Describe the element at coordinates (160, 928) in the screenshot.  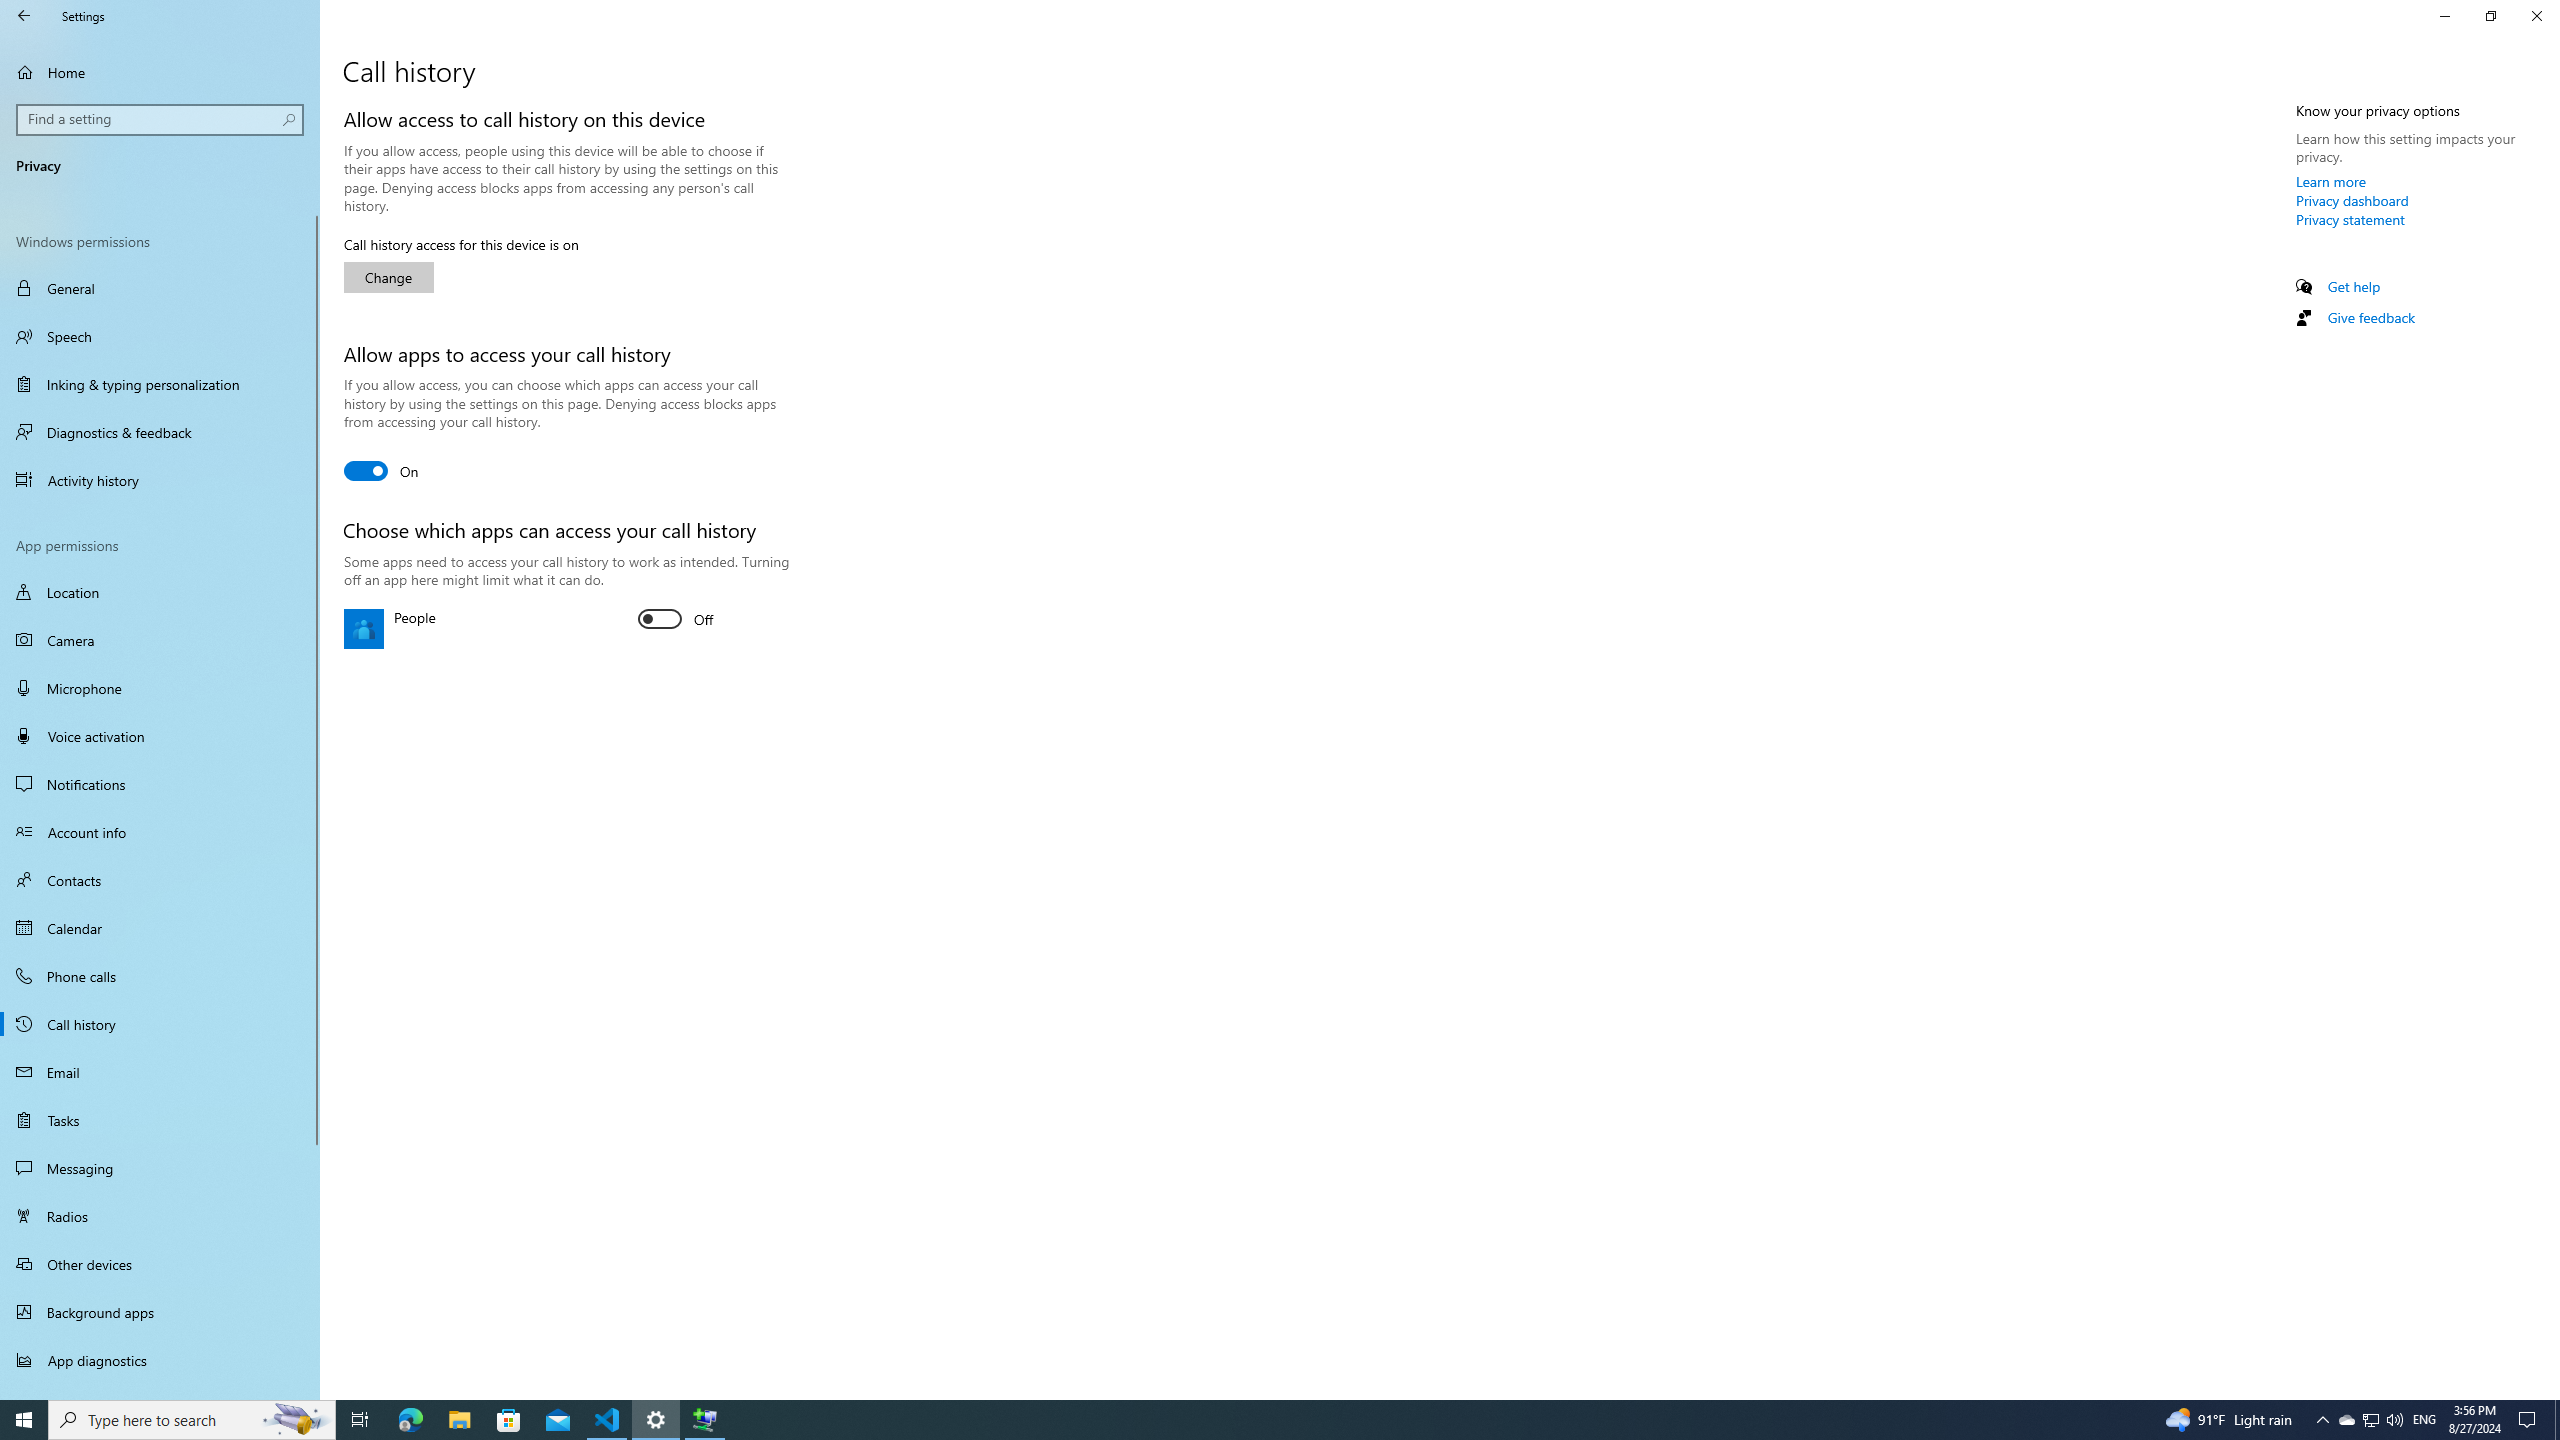
I see `Calendar` at that location.